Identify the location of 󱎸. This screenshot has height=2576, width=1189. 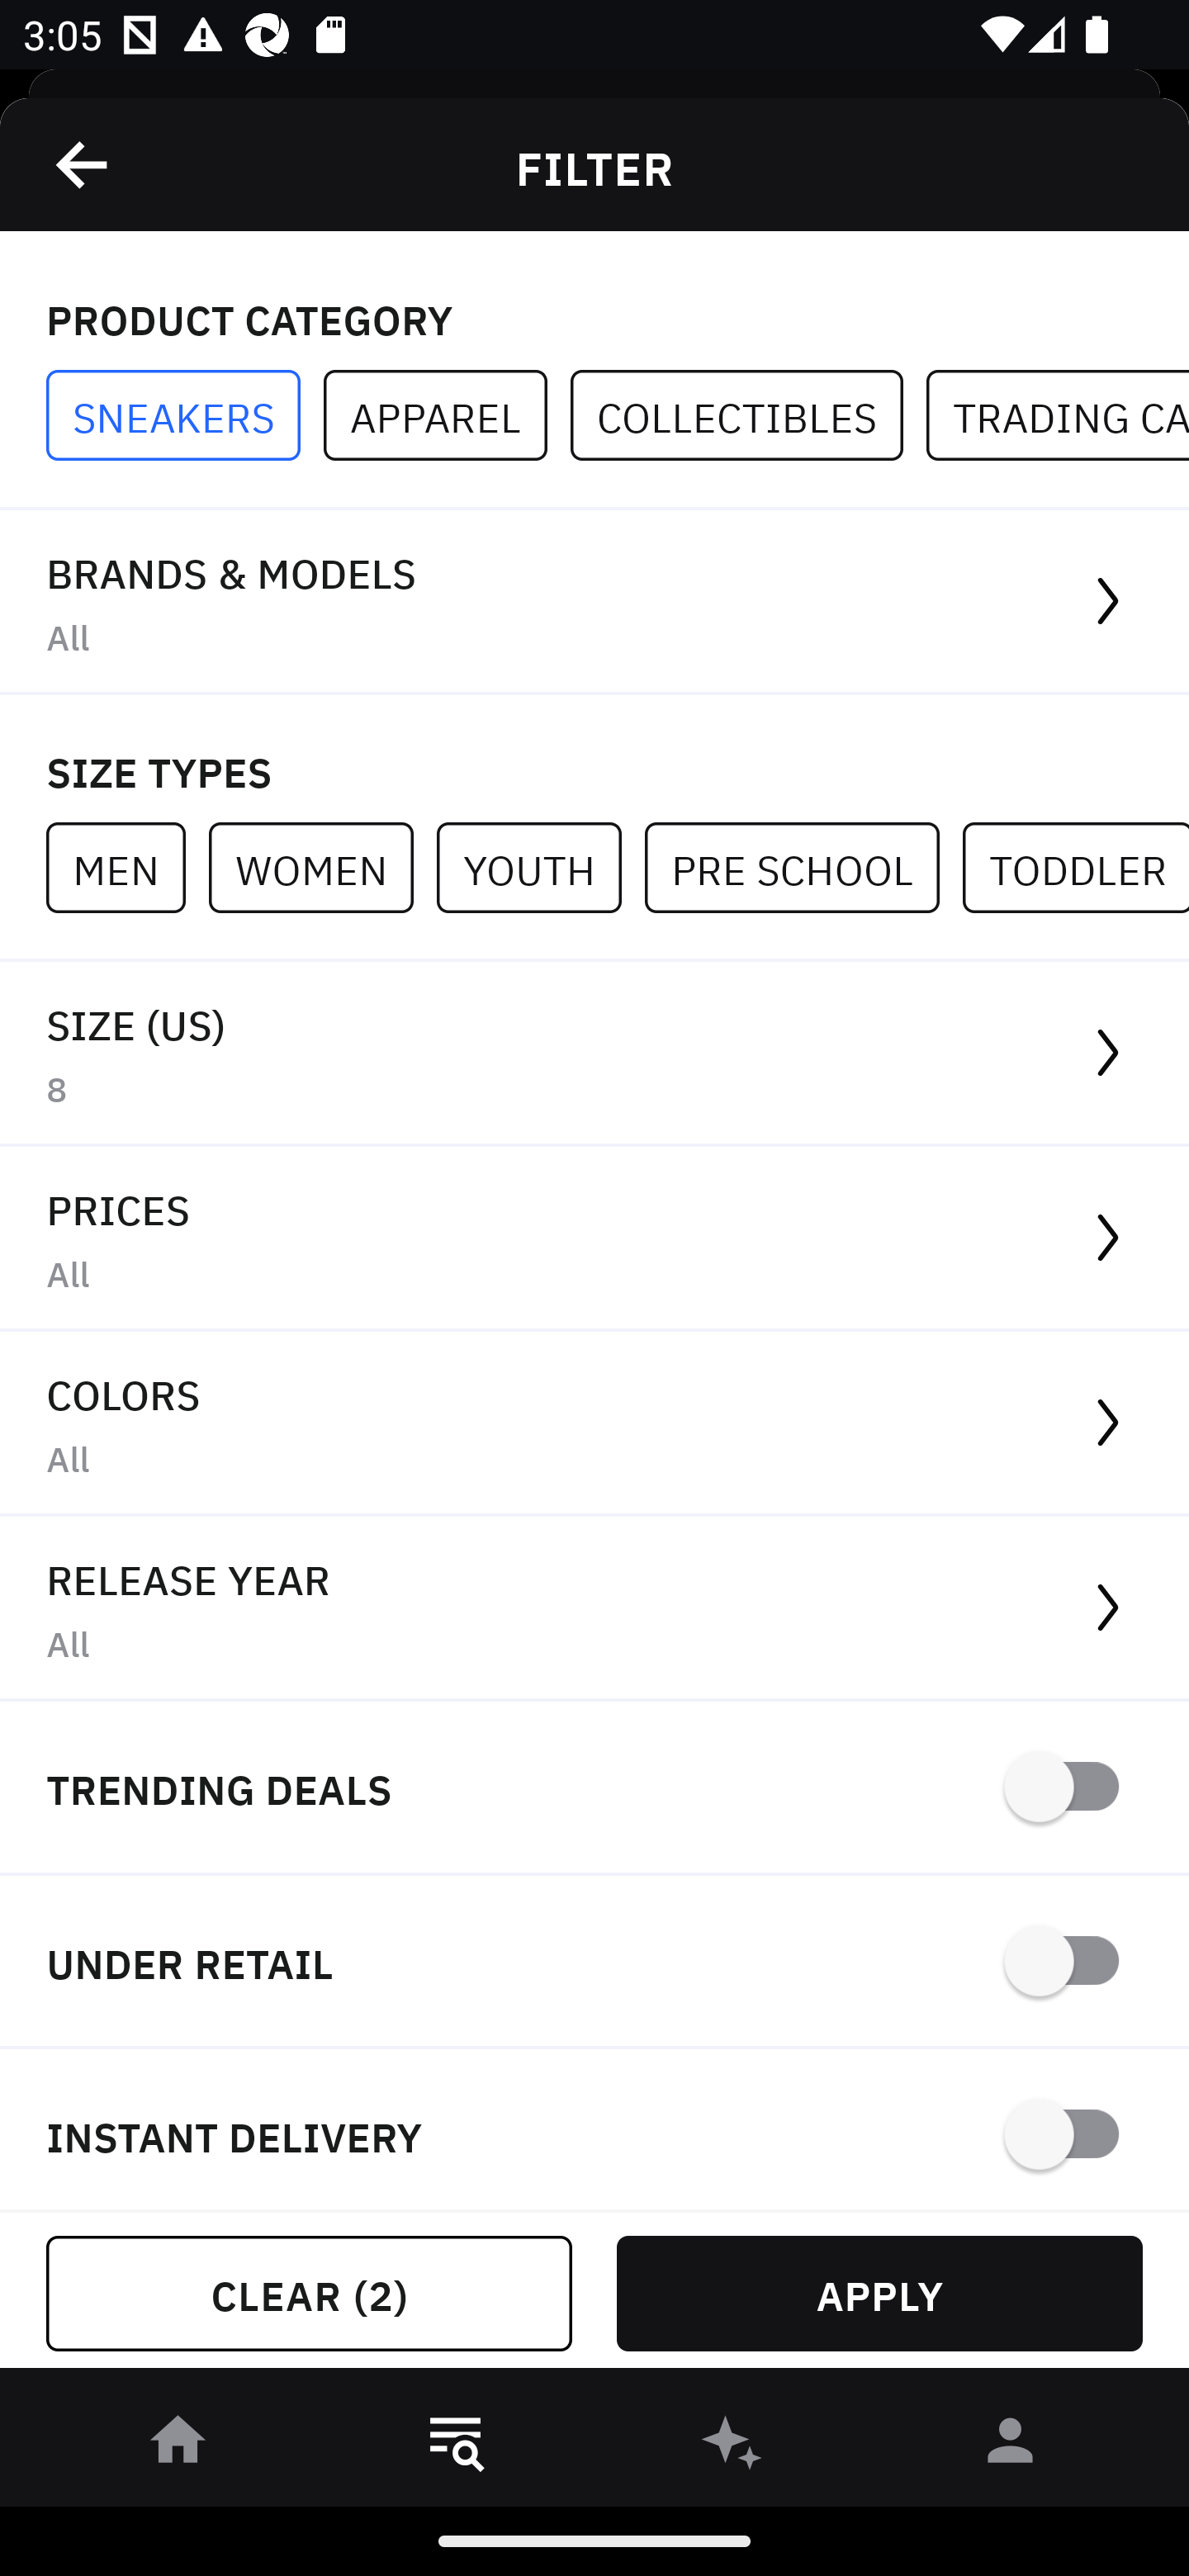
(456, 2446).